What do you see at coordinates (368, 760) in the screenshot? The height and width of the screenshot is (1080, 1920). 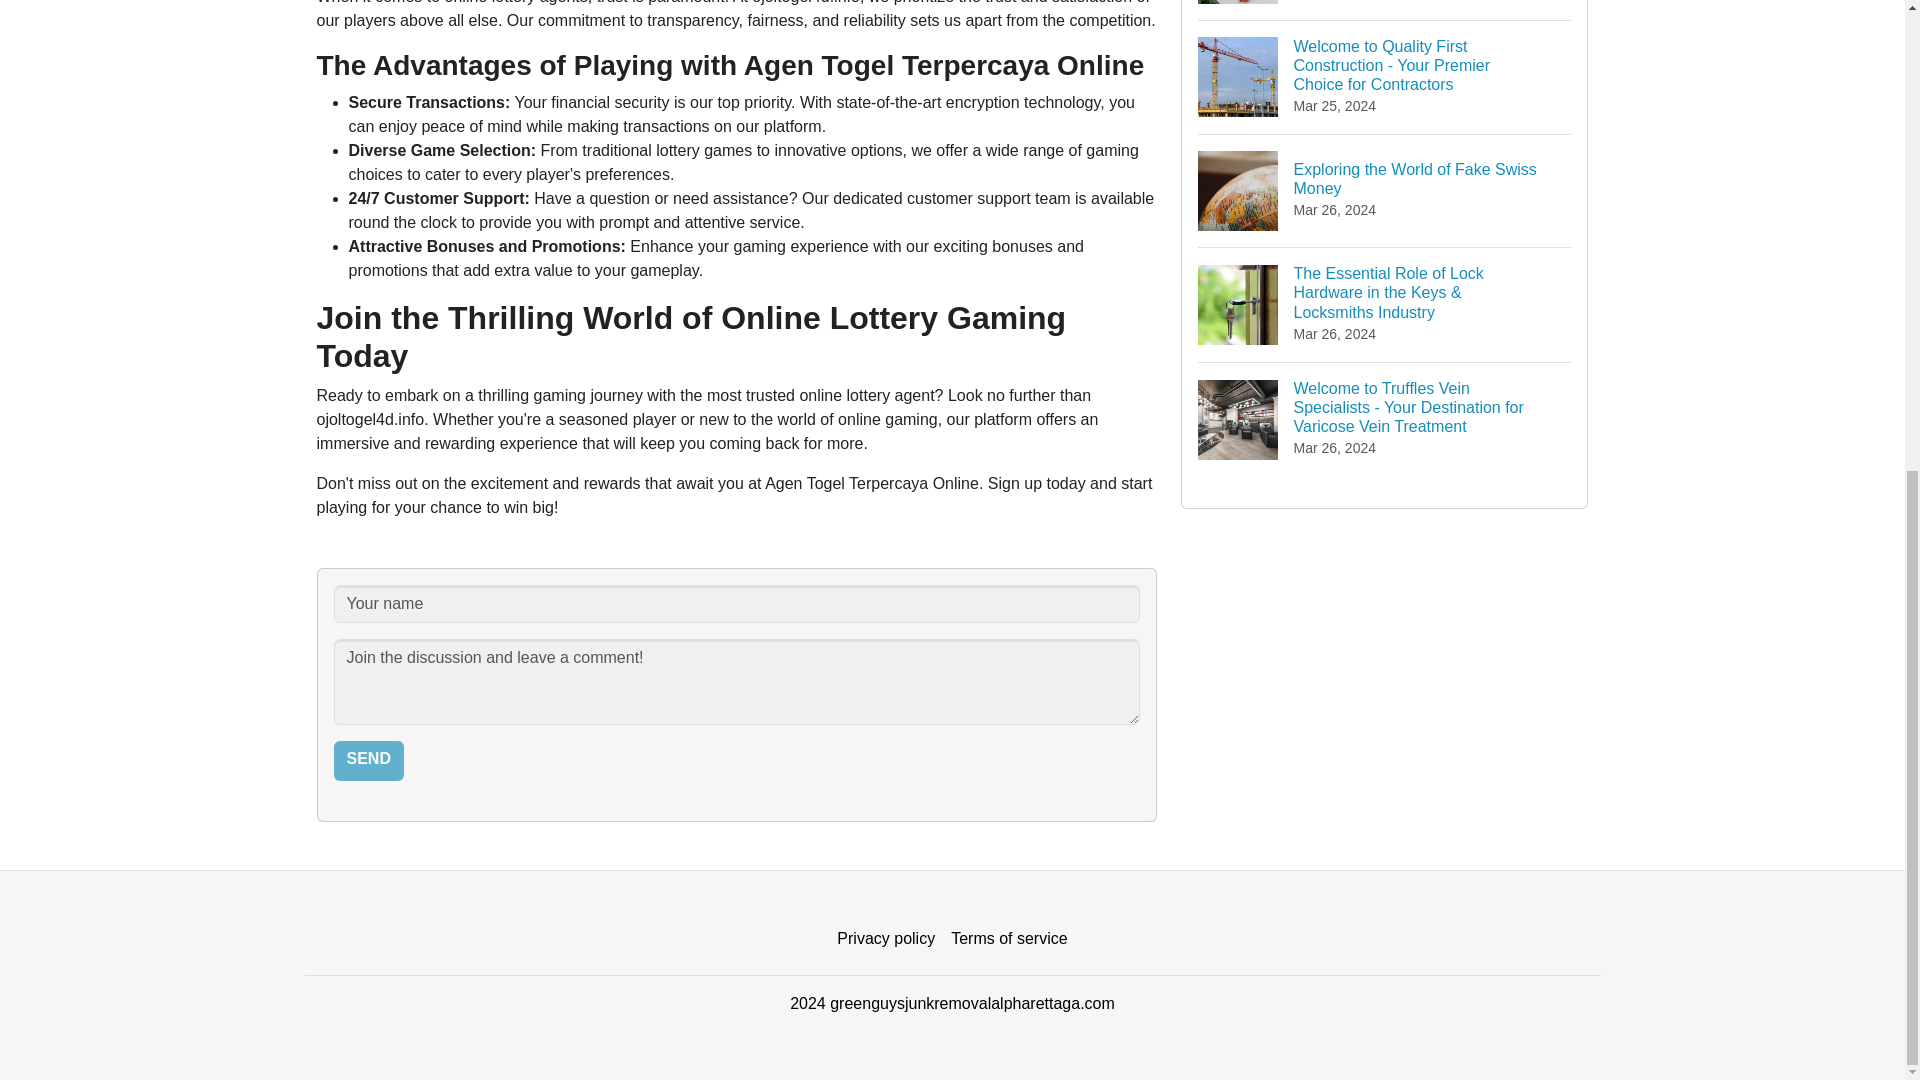 I see `Send` at bounding box center [368, 760].